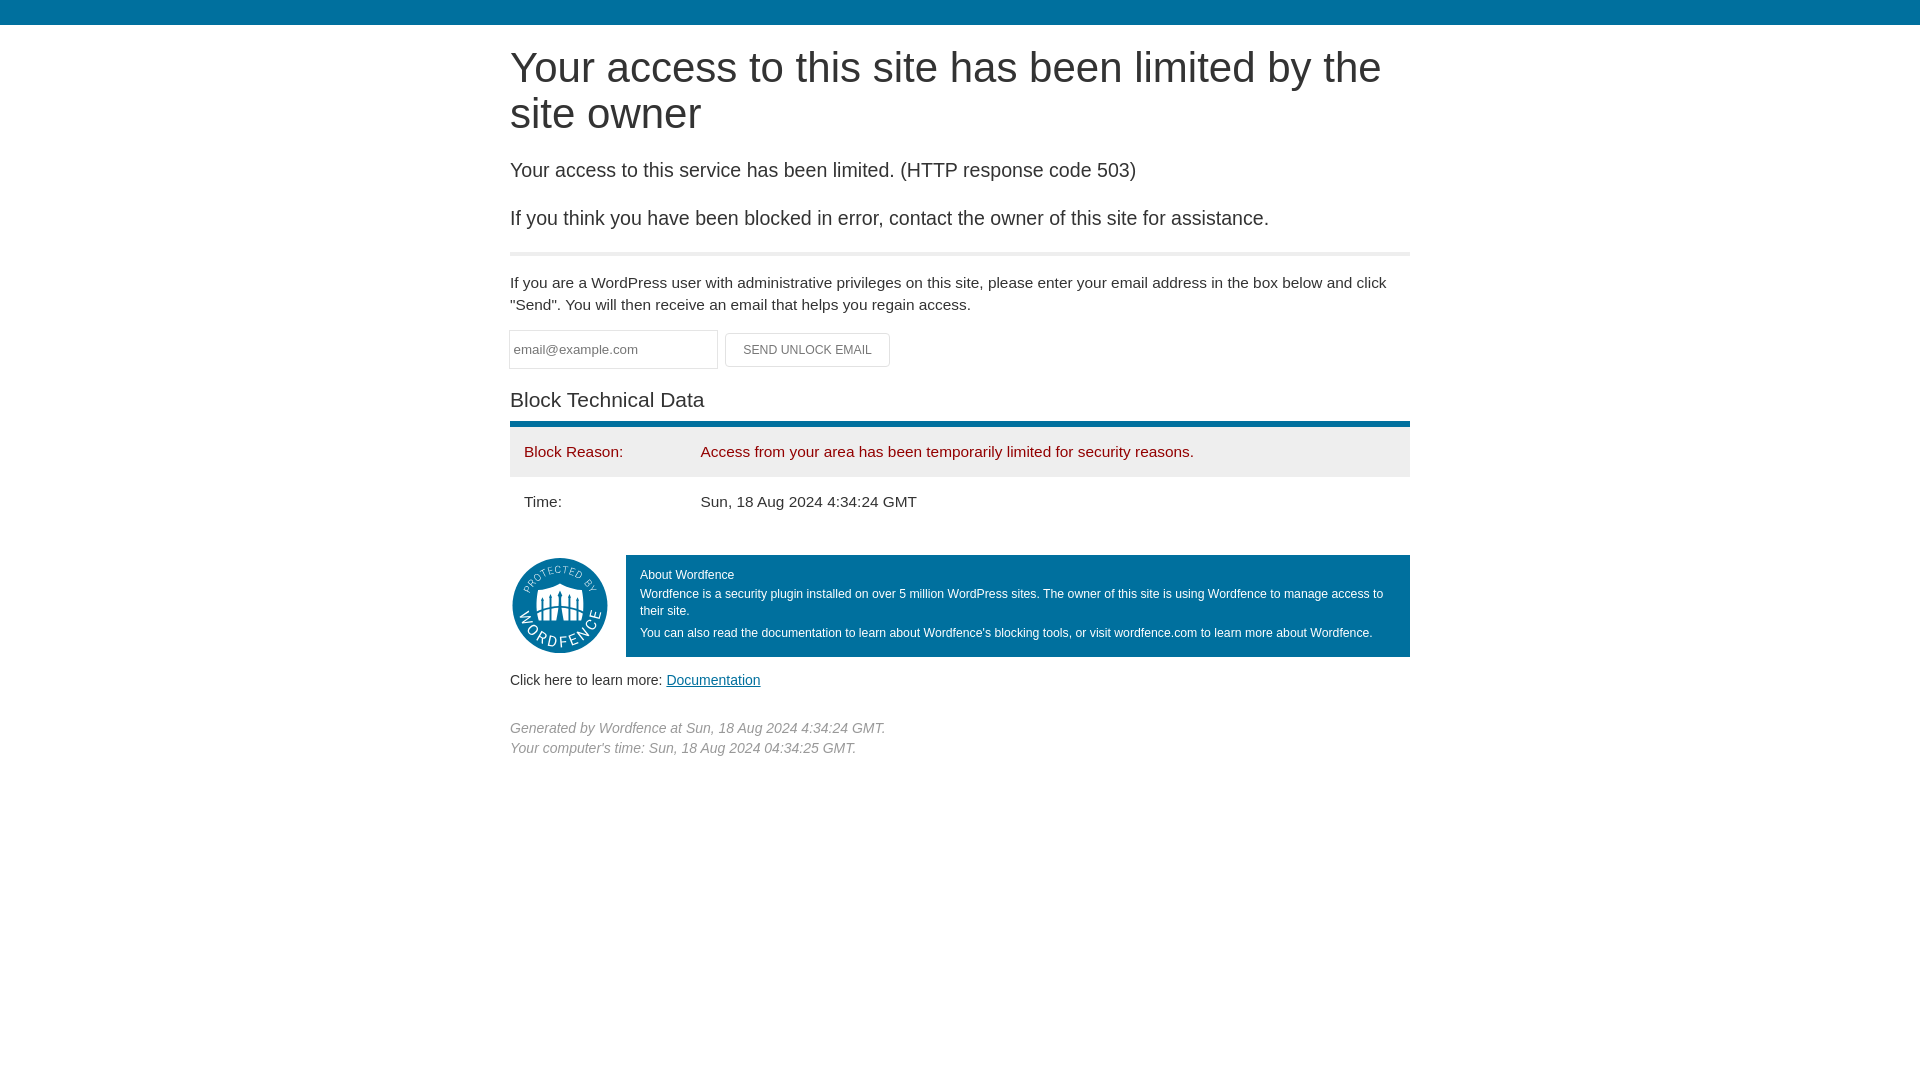 The image size is (1920, 1080). Describe the element at coordinates (713, 679) in the screenshot. I see `Documentation` at that location.